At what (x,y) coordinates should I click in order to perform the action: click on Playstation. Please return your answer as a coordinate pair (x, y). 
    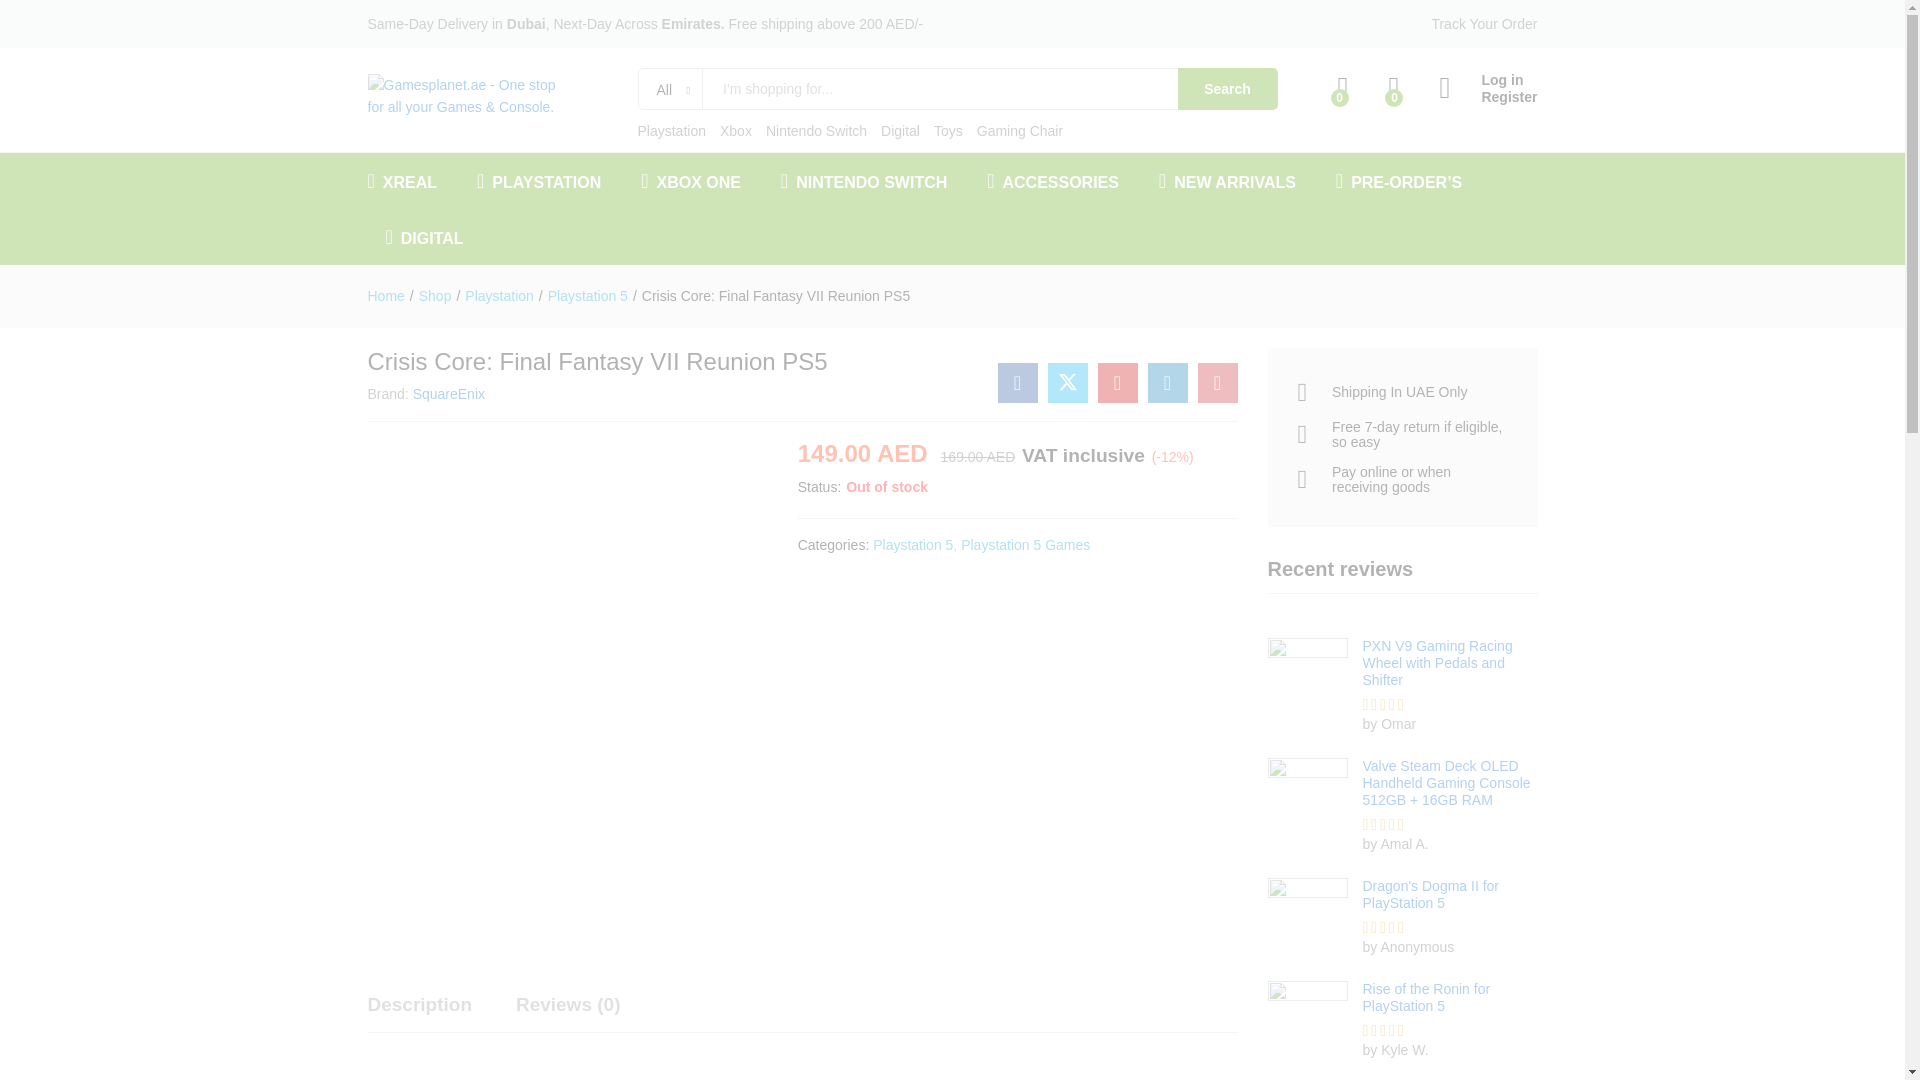
    Looking at the image, I should click on (672, 131).